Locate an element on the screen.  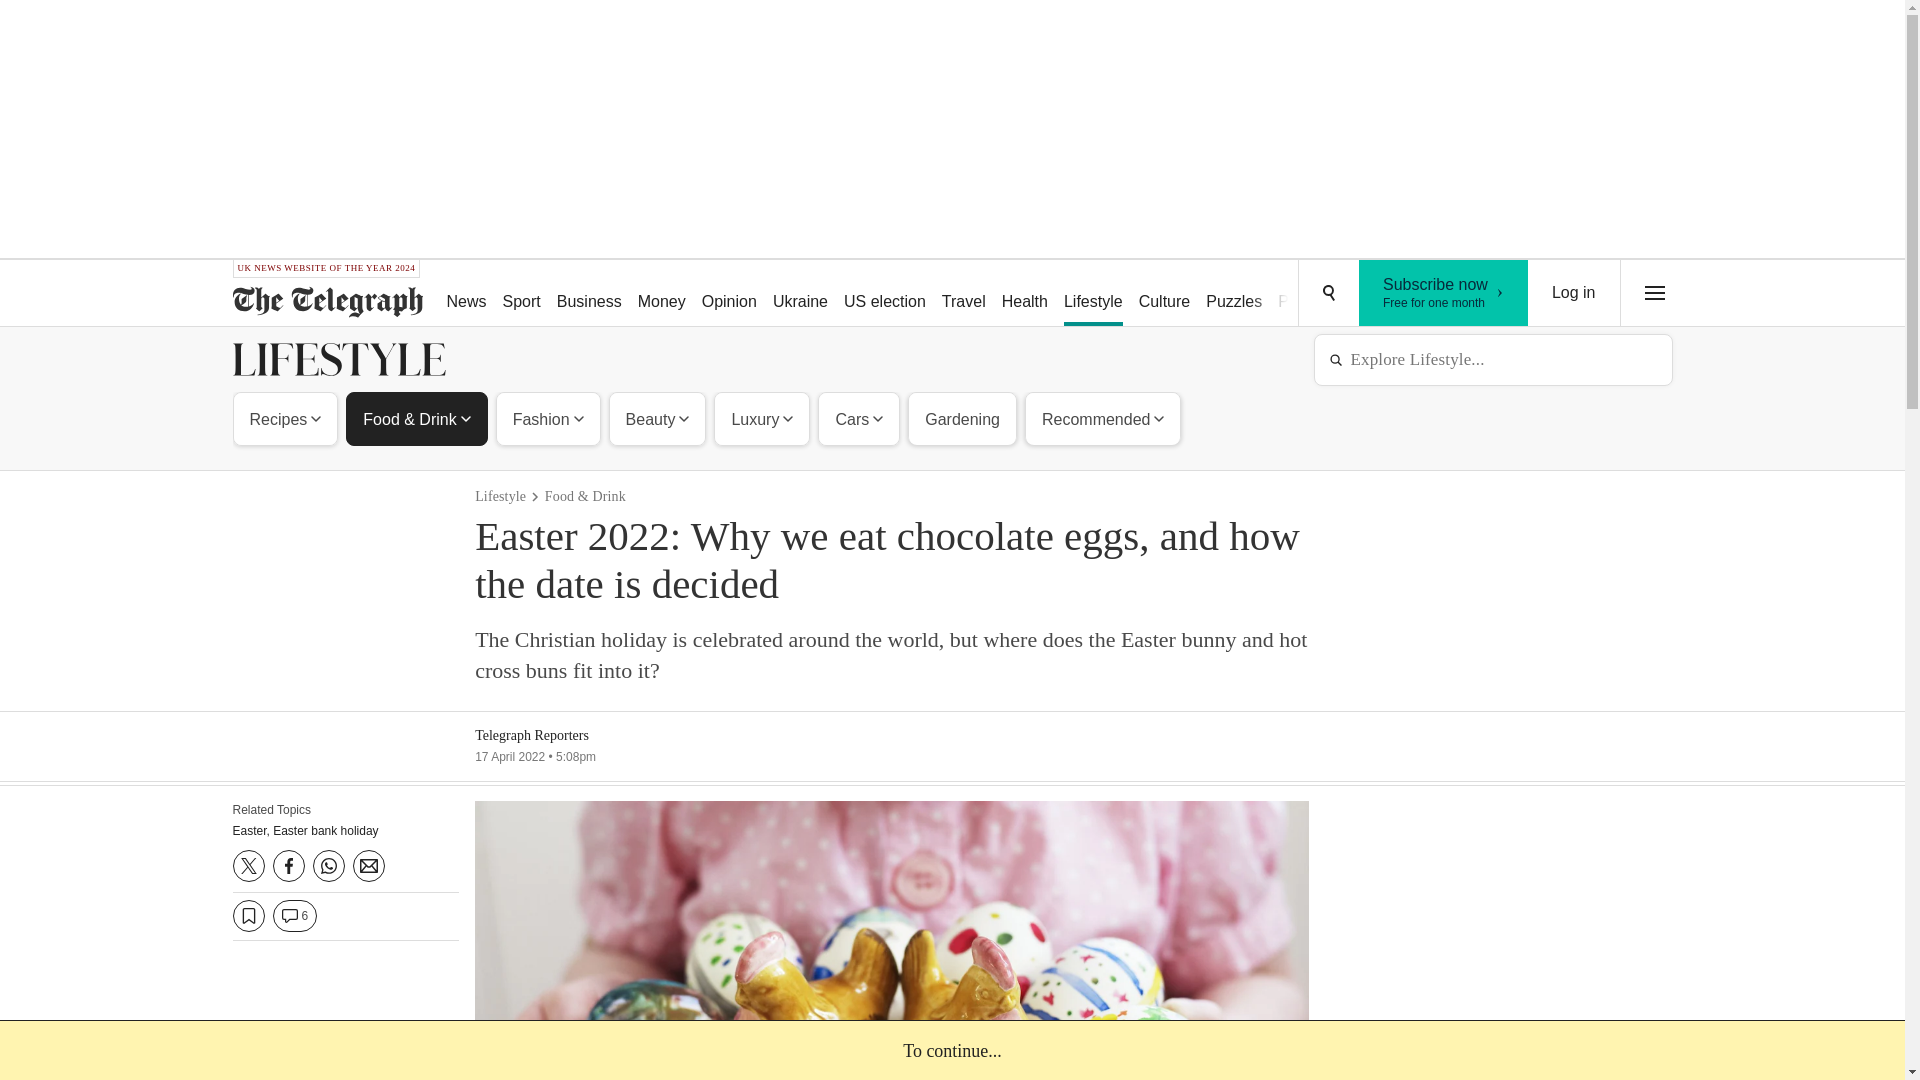
US election is located at coordinates (884, 294).